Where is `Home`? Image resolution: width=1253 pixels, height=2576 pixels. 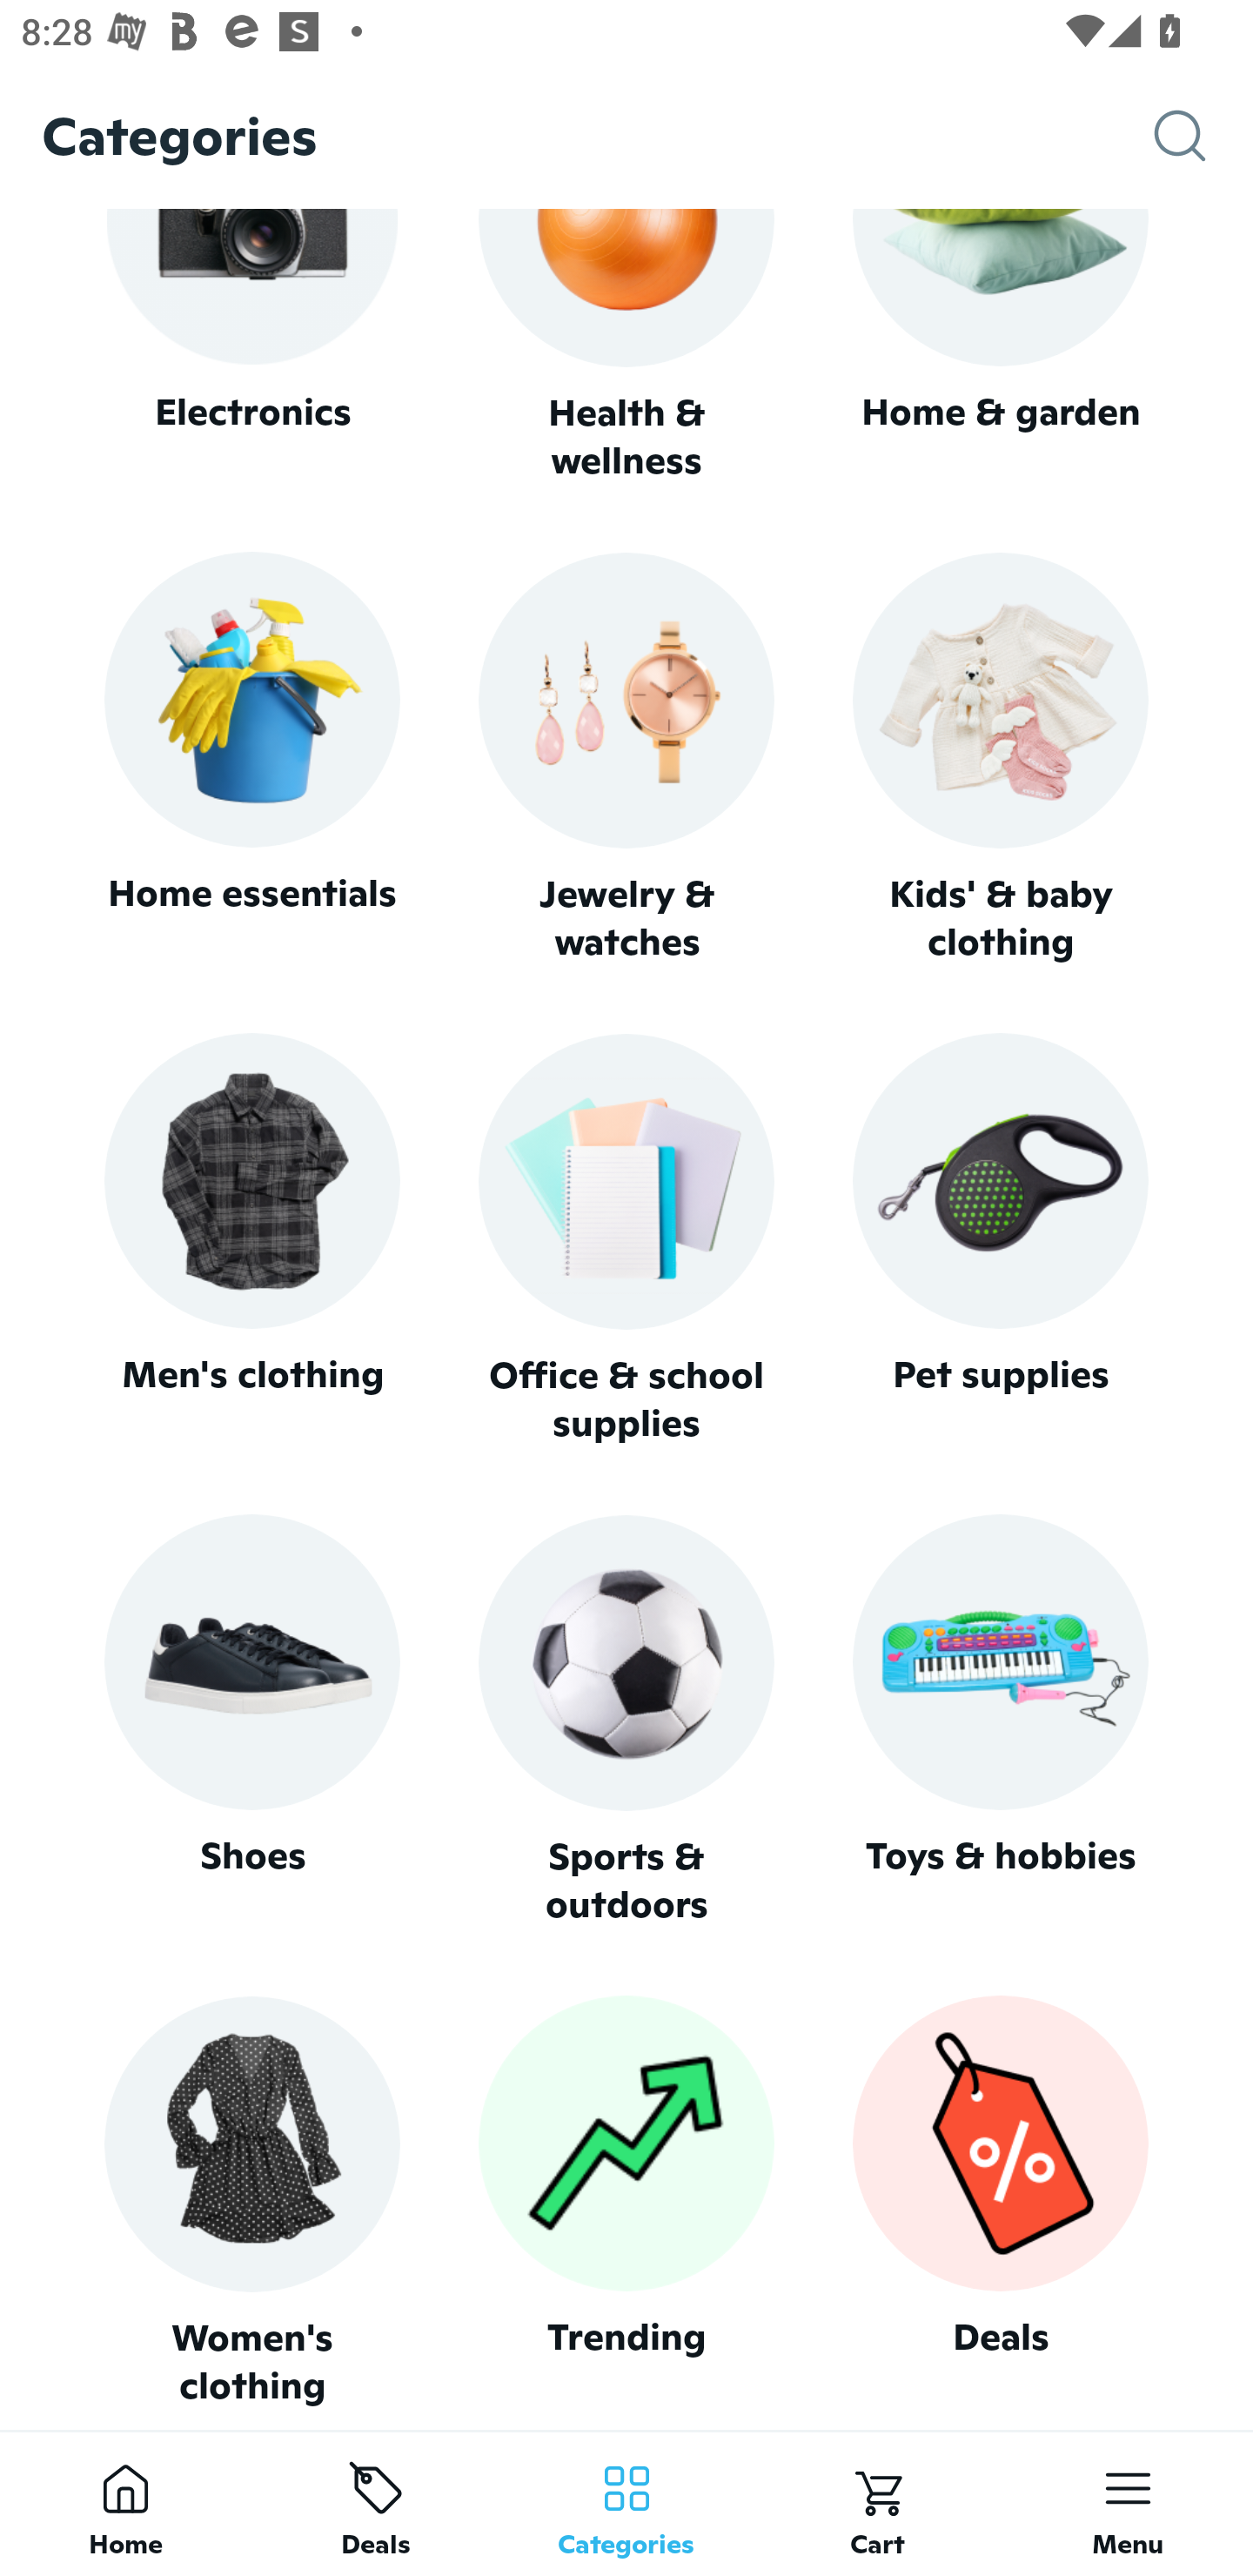 Home is located at coordinates (125, 2503).